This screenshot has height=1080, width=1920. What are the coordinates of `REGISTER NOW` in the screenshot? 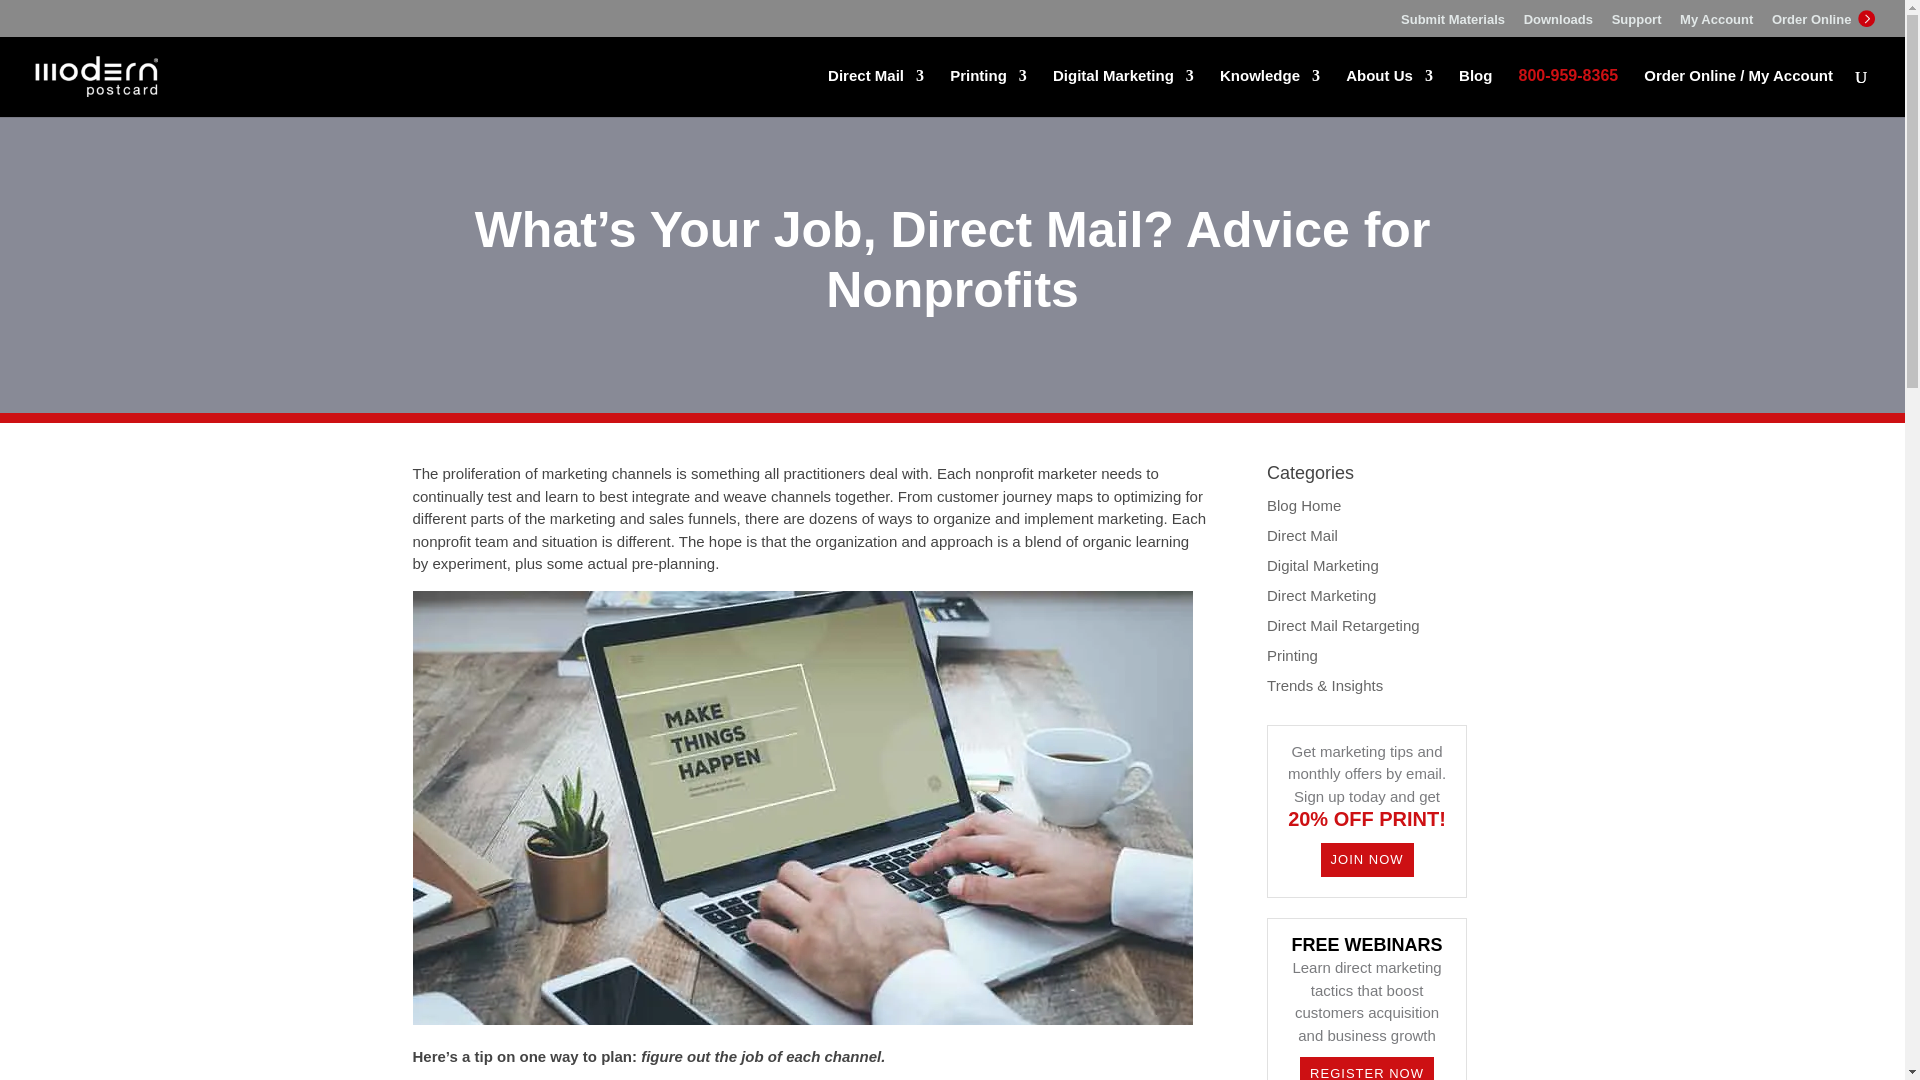 It's located at (1366, 1068).